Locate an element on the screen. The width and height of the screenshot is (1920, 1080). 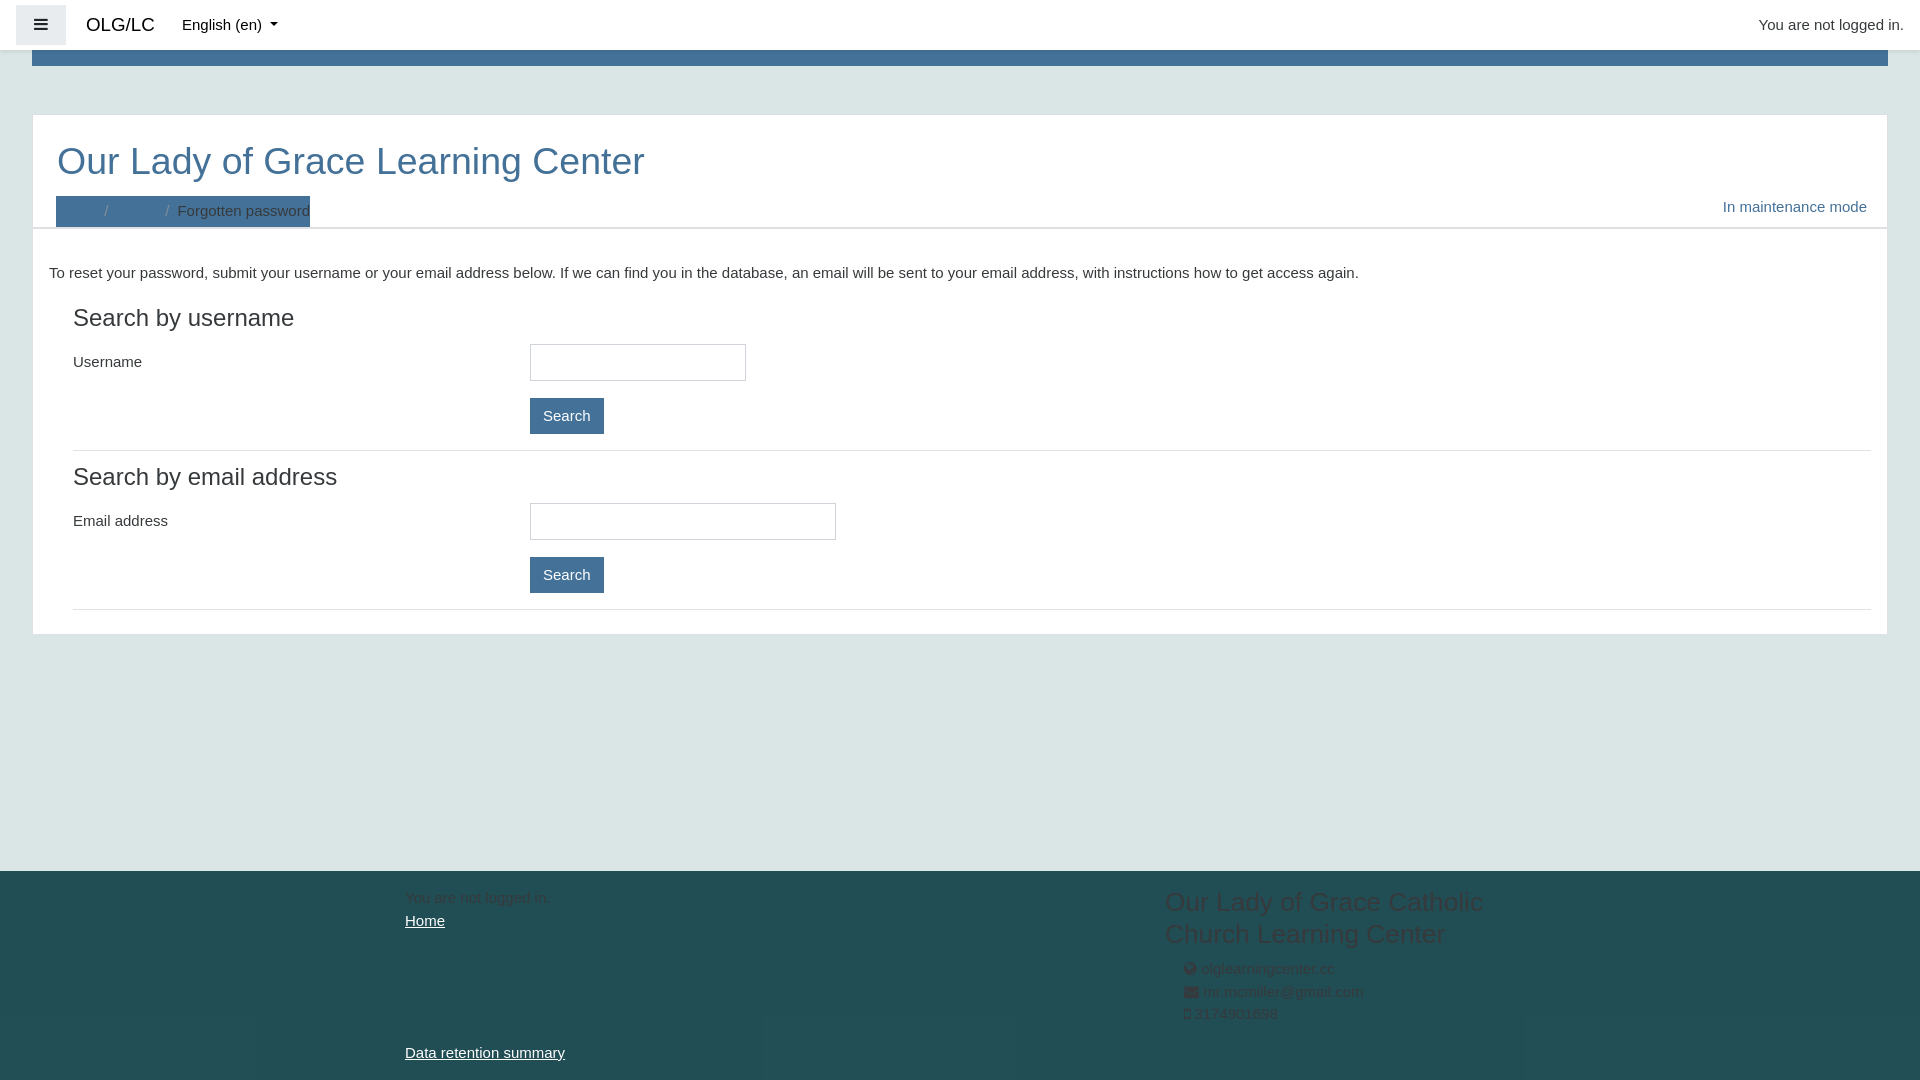
Search is located at coordinates (567, 574).